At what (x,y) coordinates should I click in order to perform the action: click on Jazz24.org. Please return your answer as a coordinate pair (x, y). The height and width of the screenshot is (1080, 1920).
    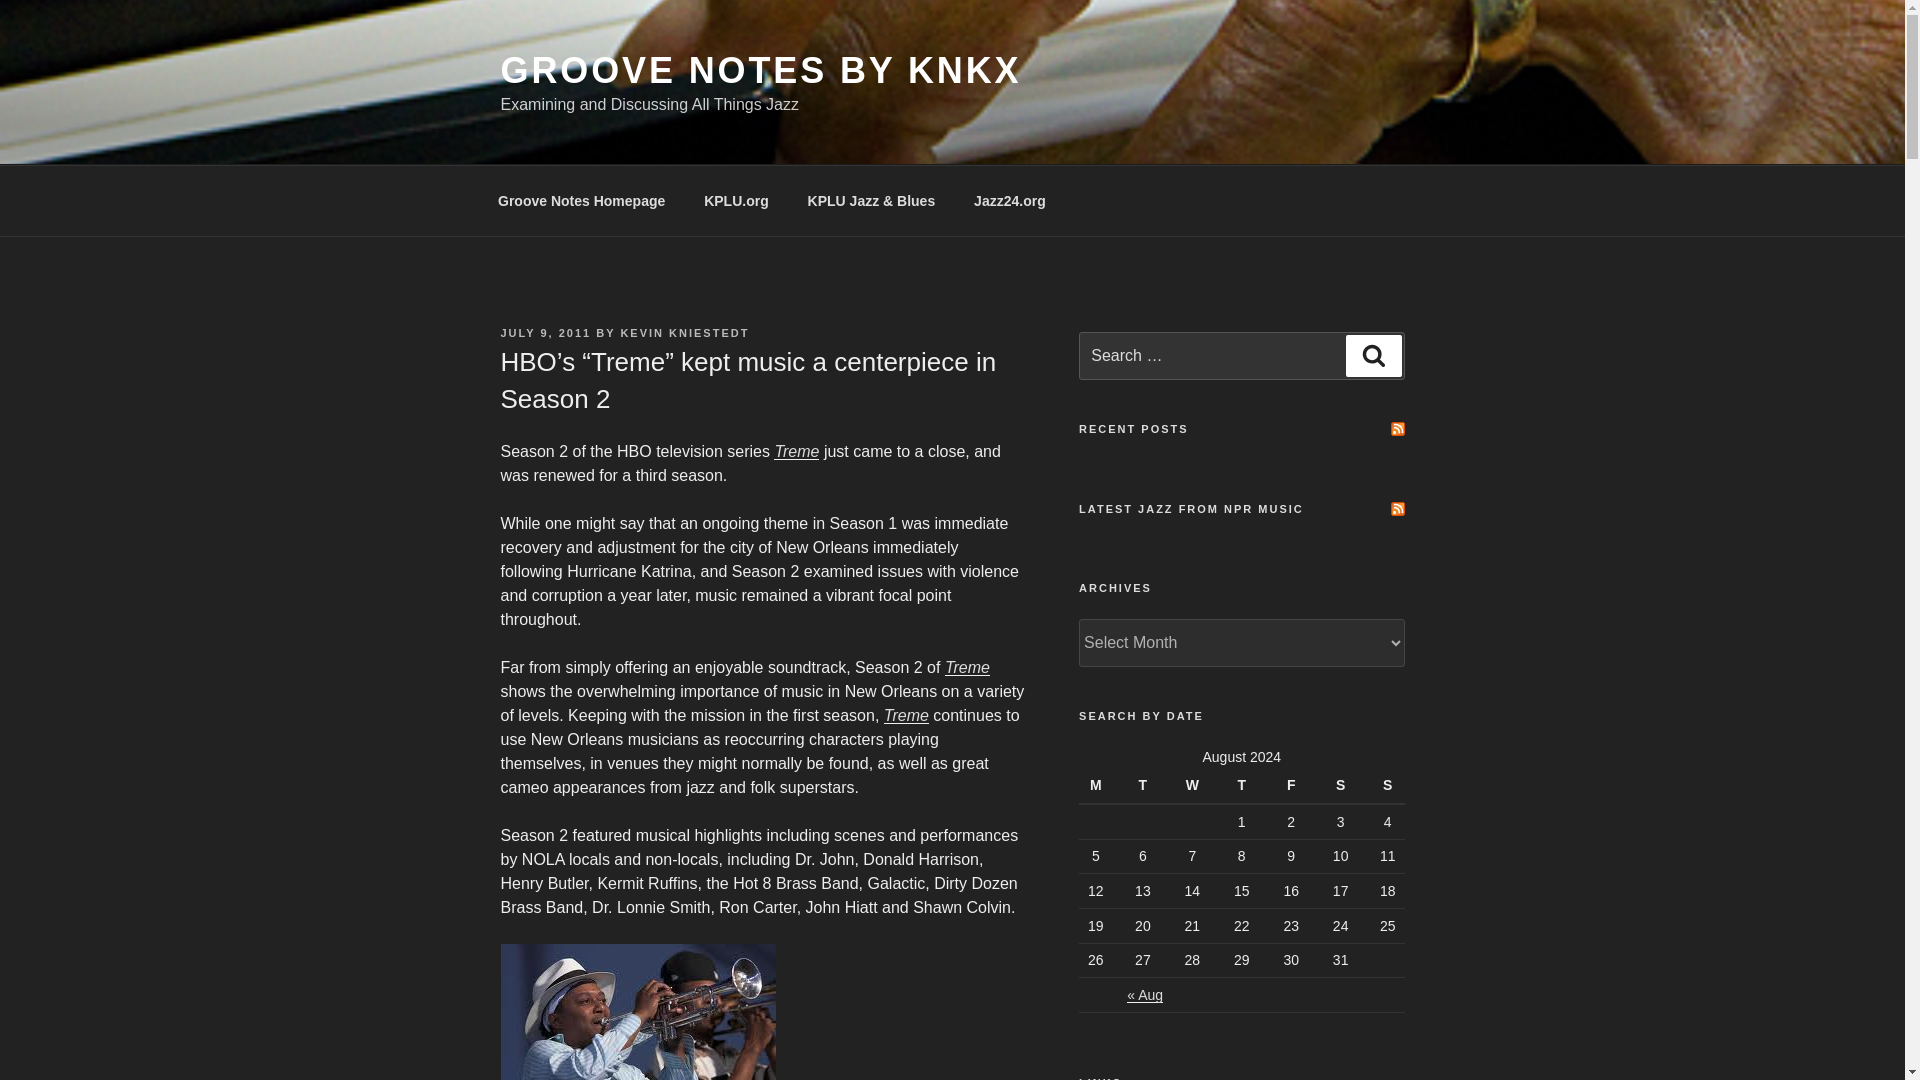
    Looking at the image, I should click on (1010, 200).